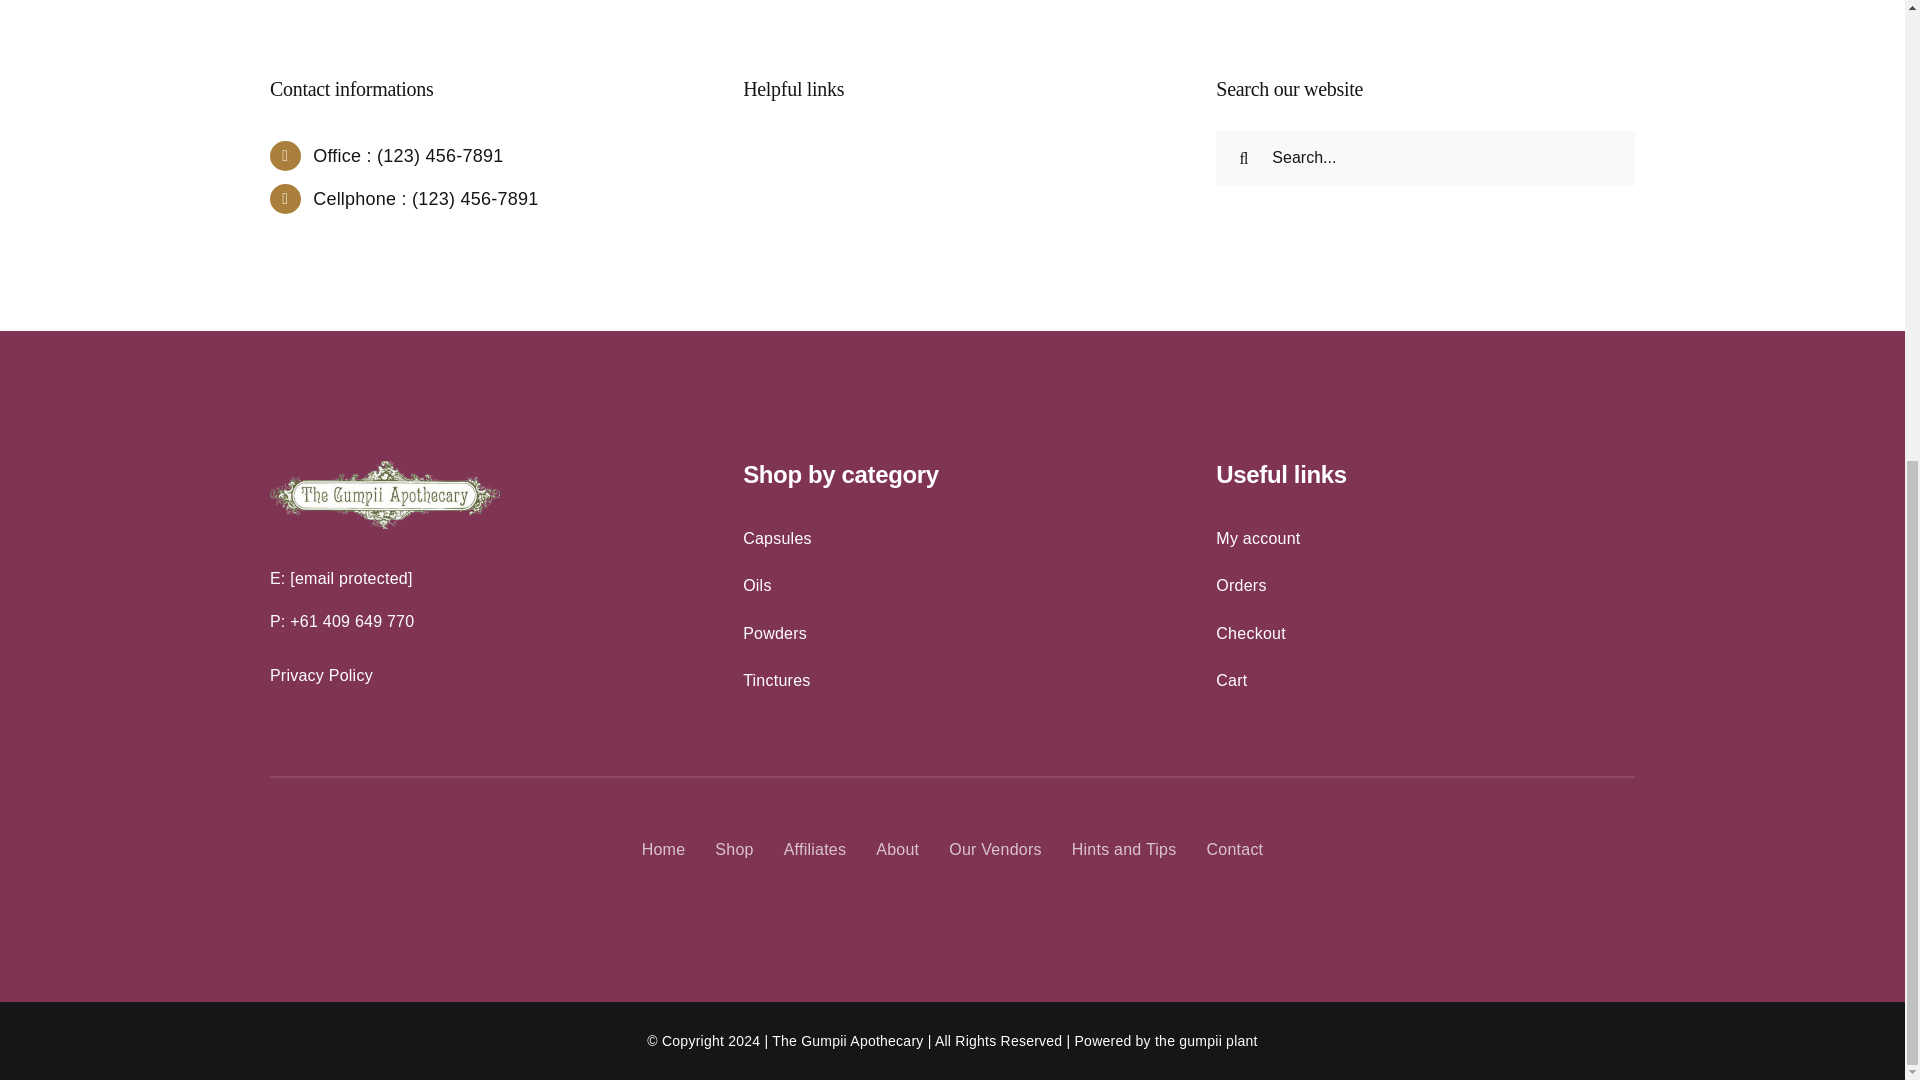  Describe the element at coordinates (952, 586) in the screenshot. I see `Oils` at that location.